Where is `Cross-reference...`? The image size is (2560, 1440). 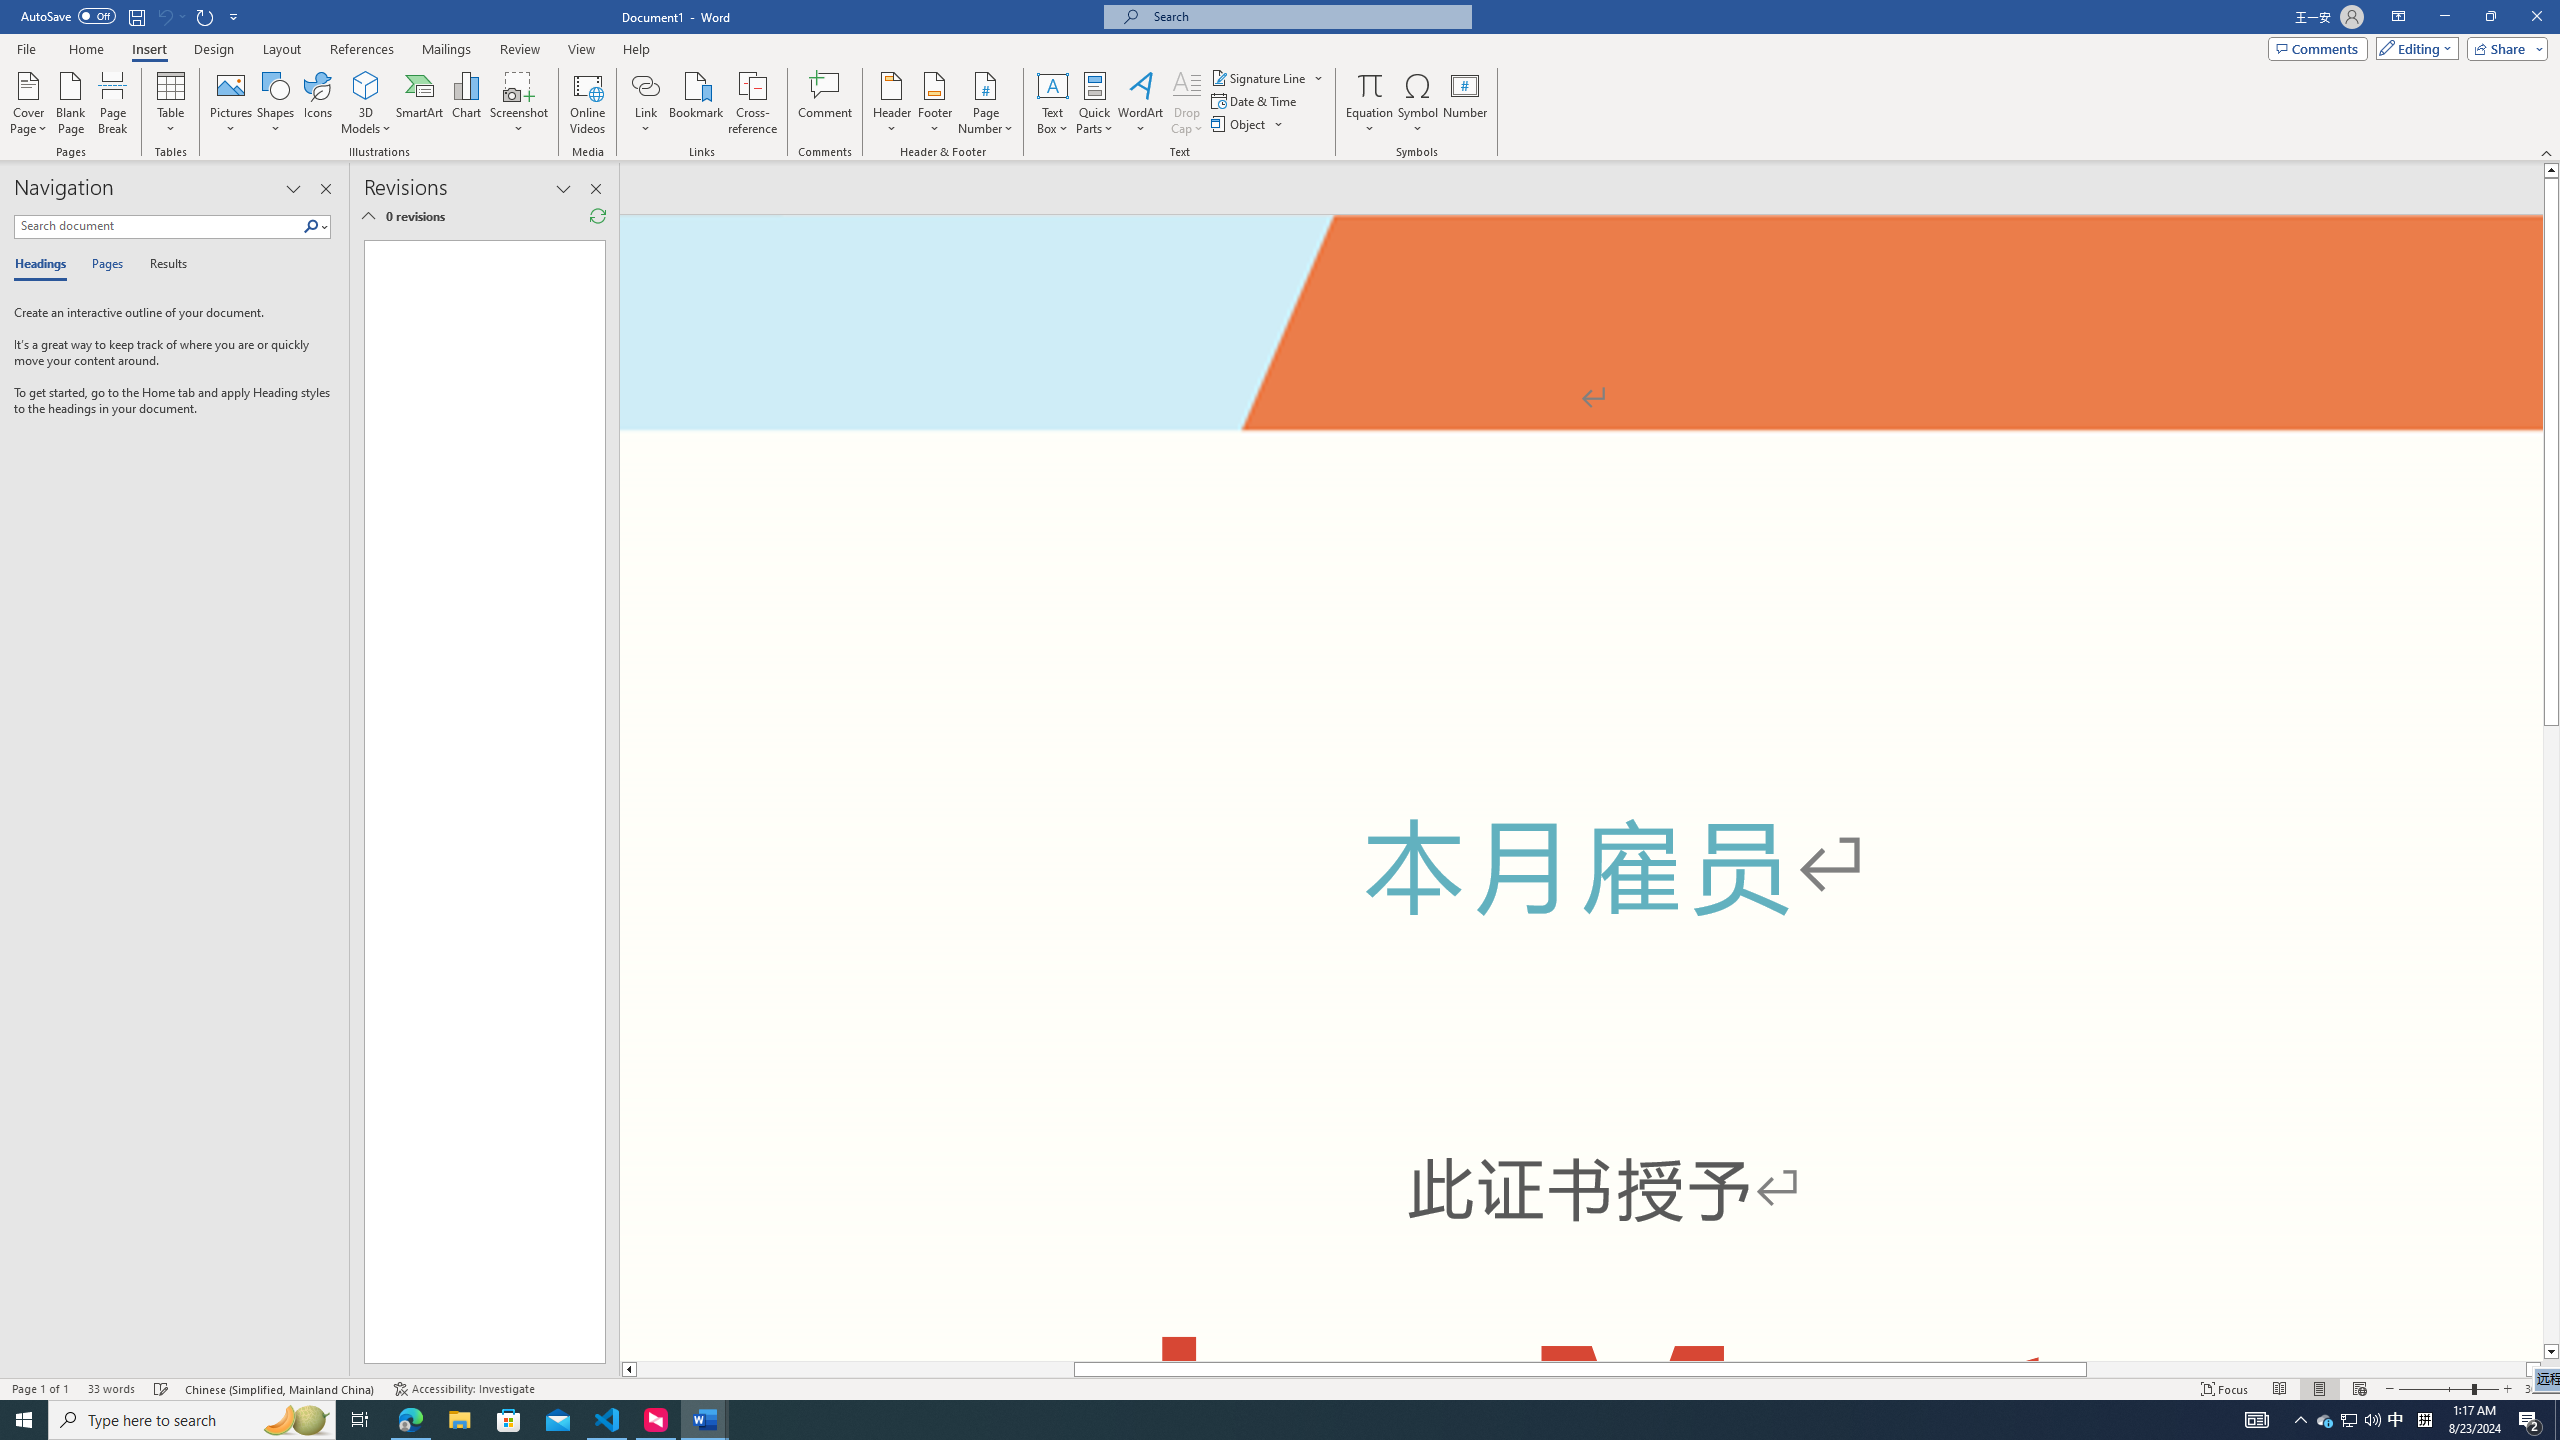
Cross-reference... is located at coordinates (754, 103).